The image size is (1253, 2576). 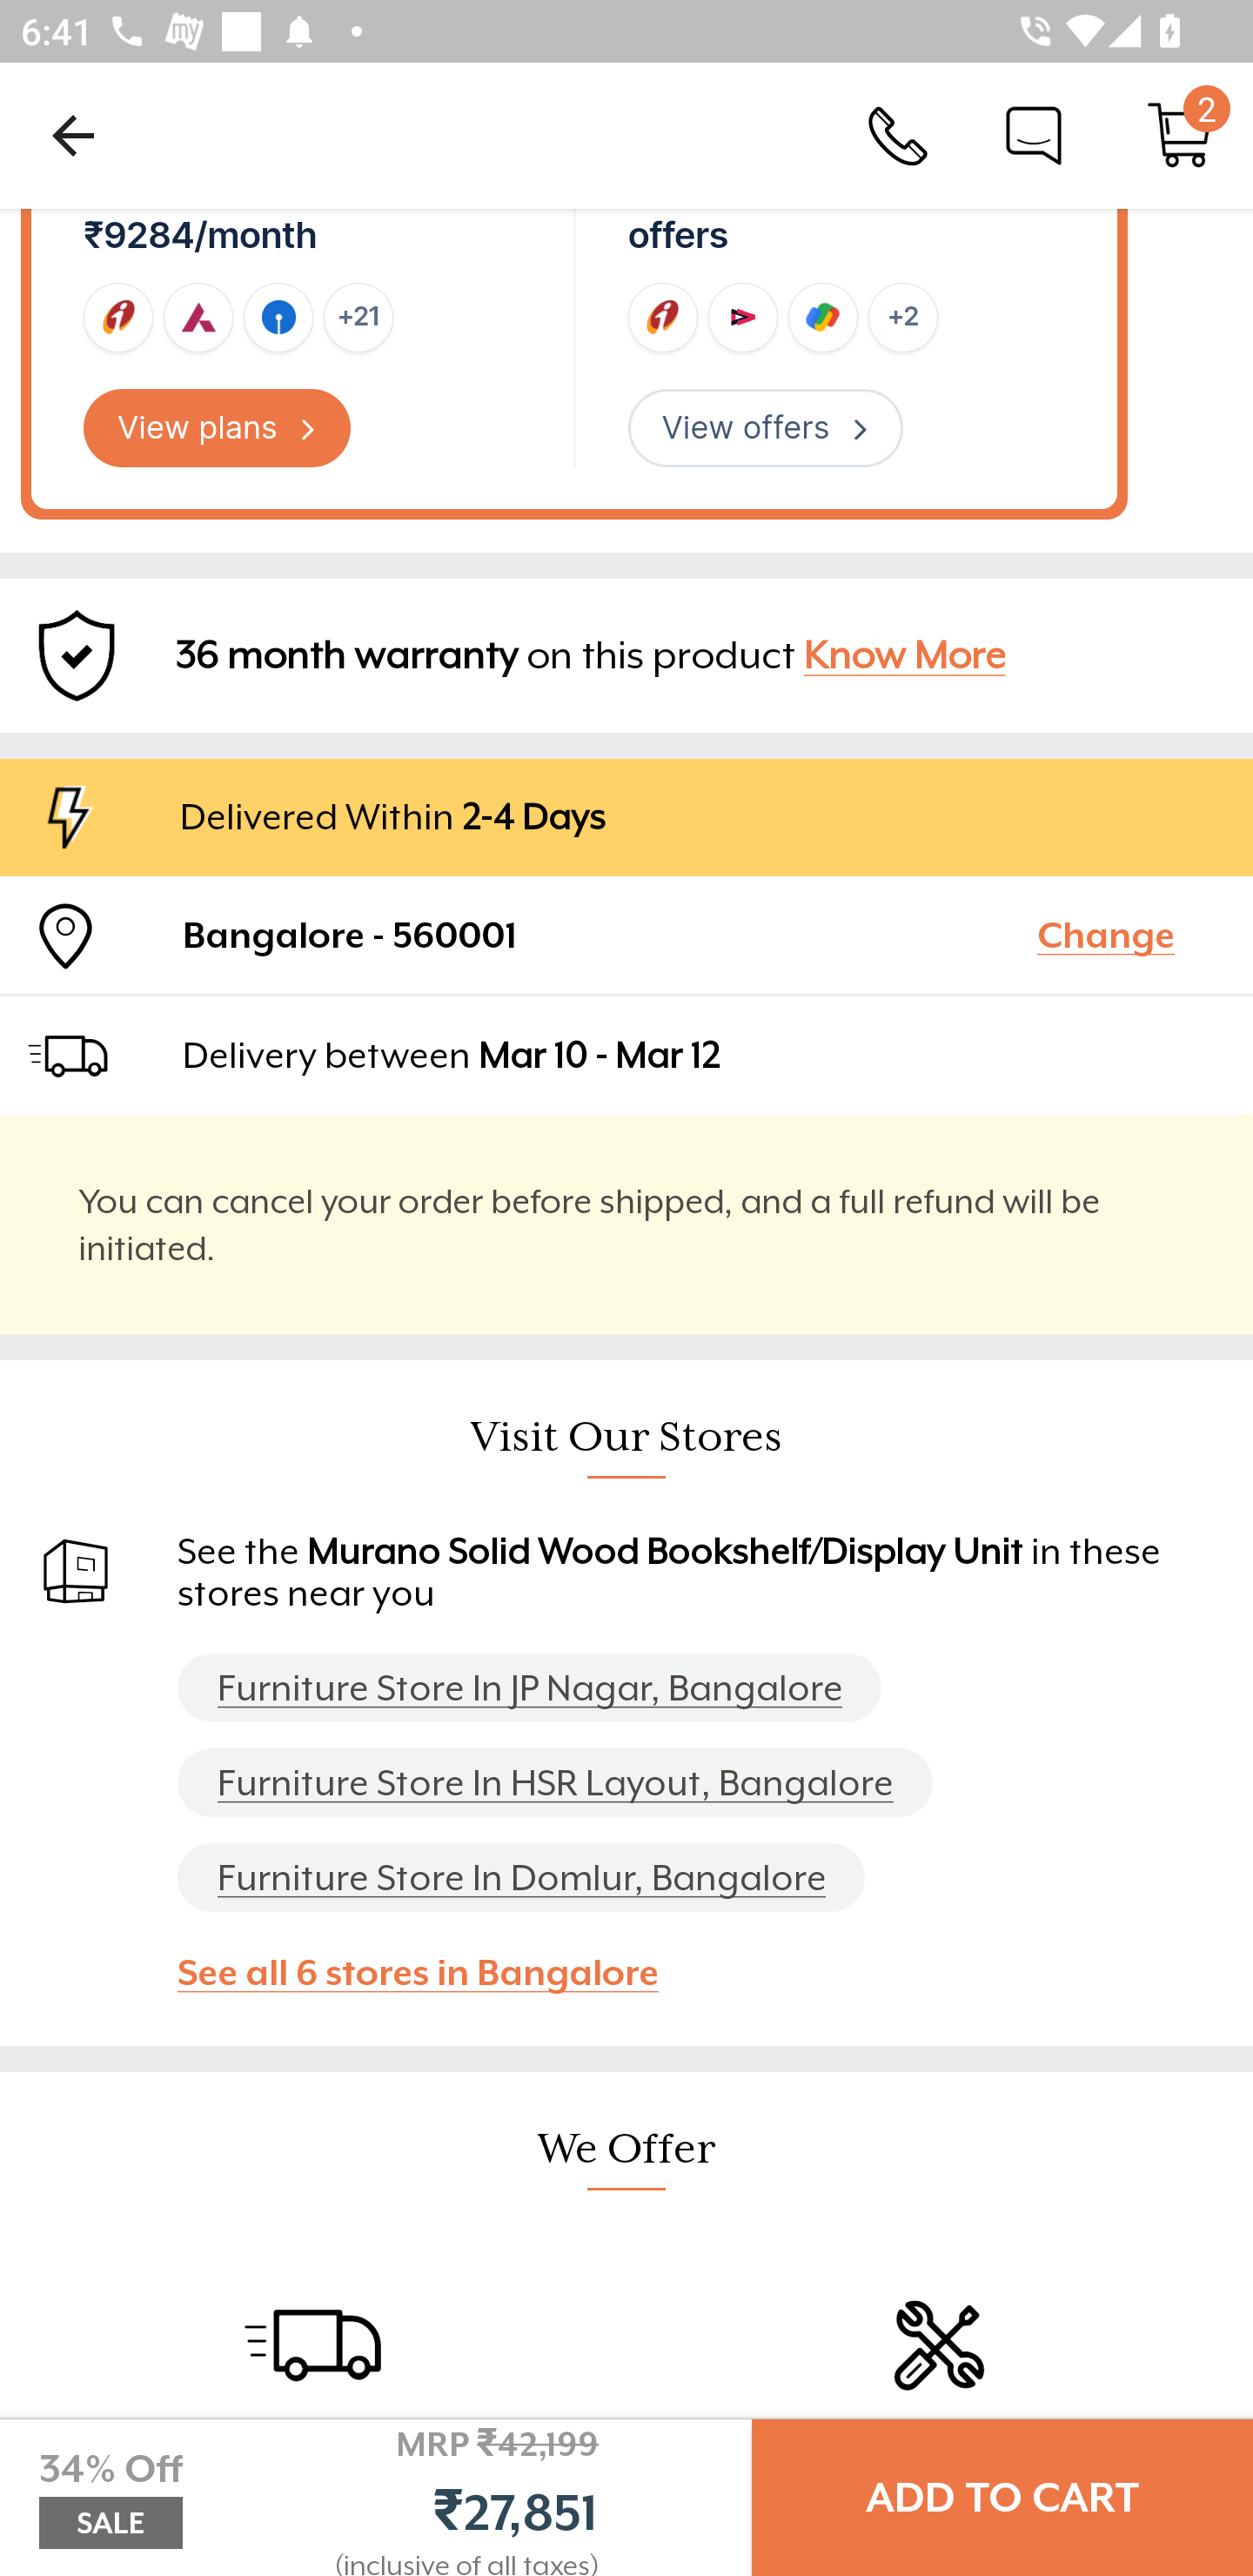 I want to click on Navigate up, so click(x=73, y=135).